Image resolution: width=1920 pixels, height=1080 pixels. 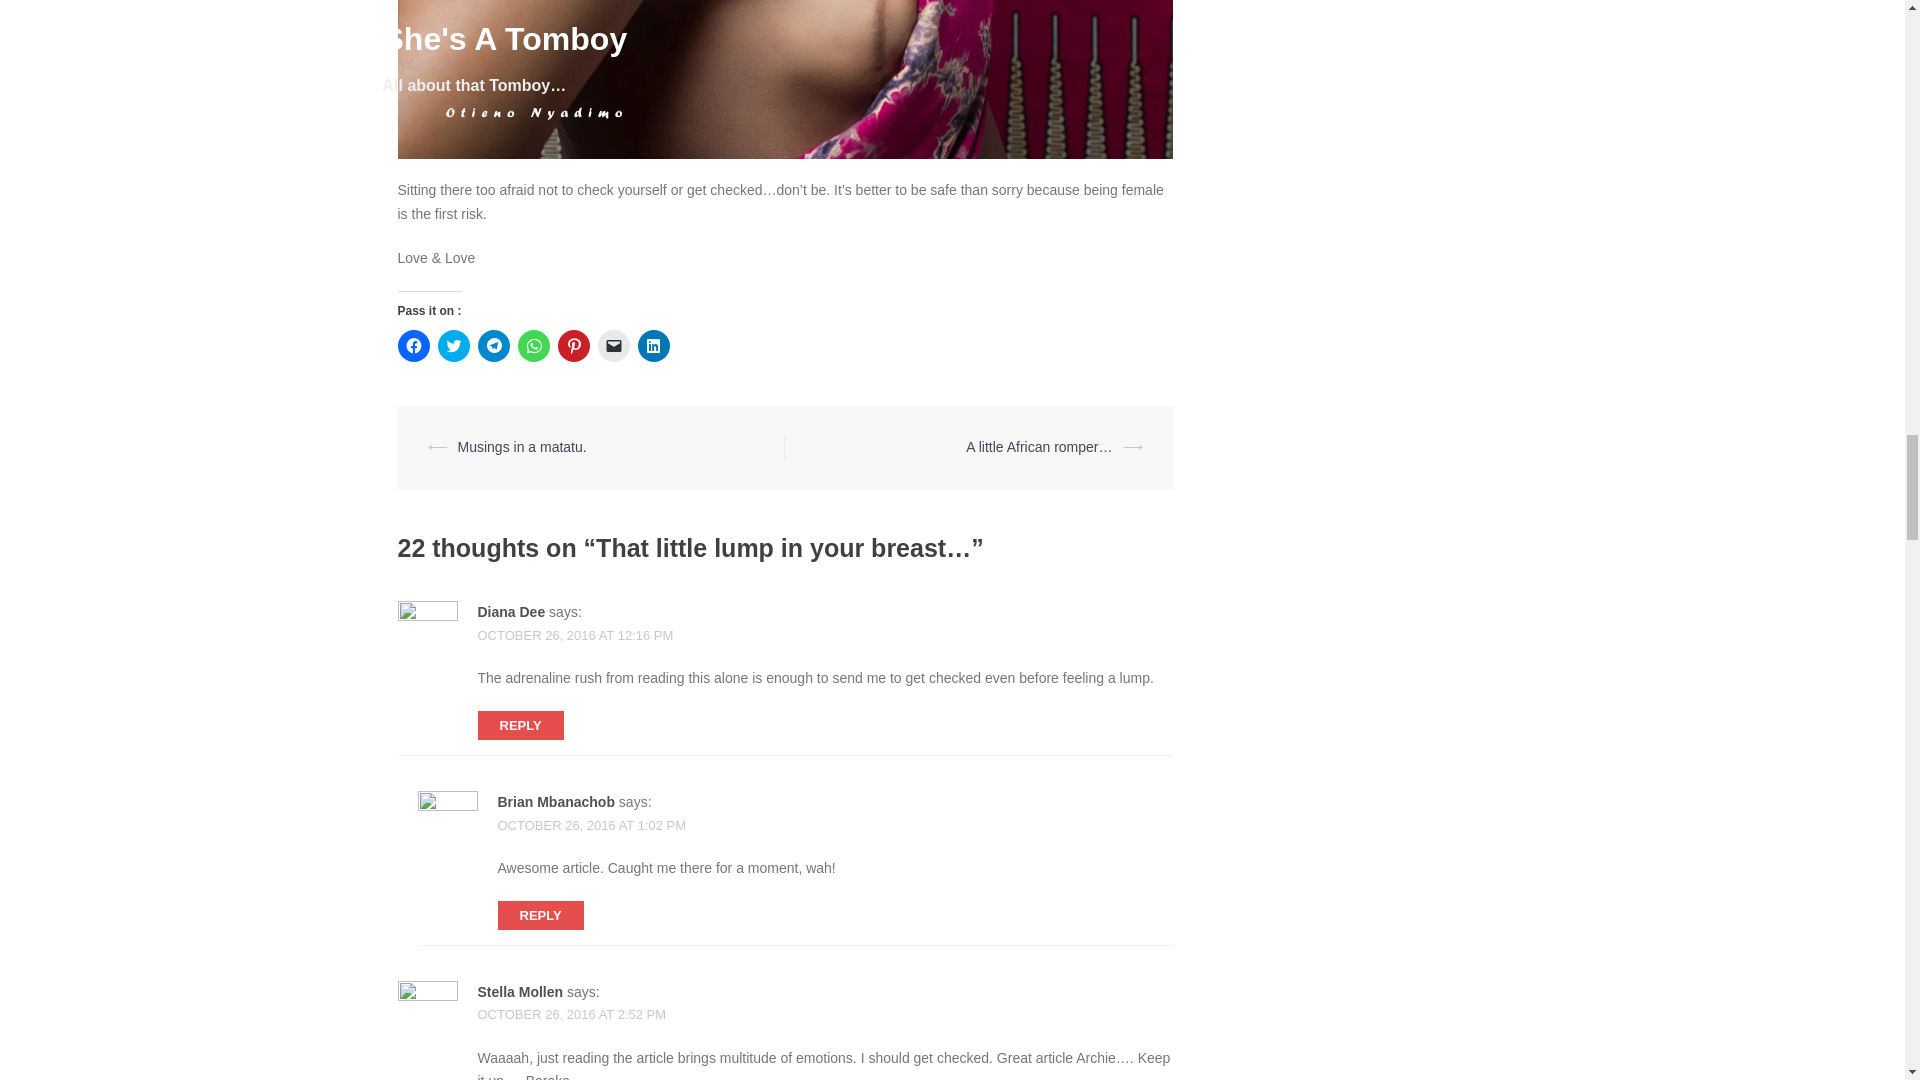 What do you see at coordinates (521, 724) in the screenshot?
I see `REPLY` at bounding box center [521, 724].